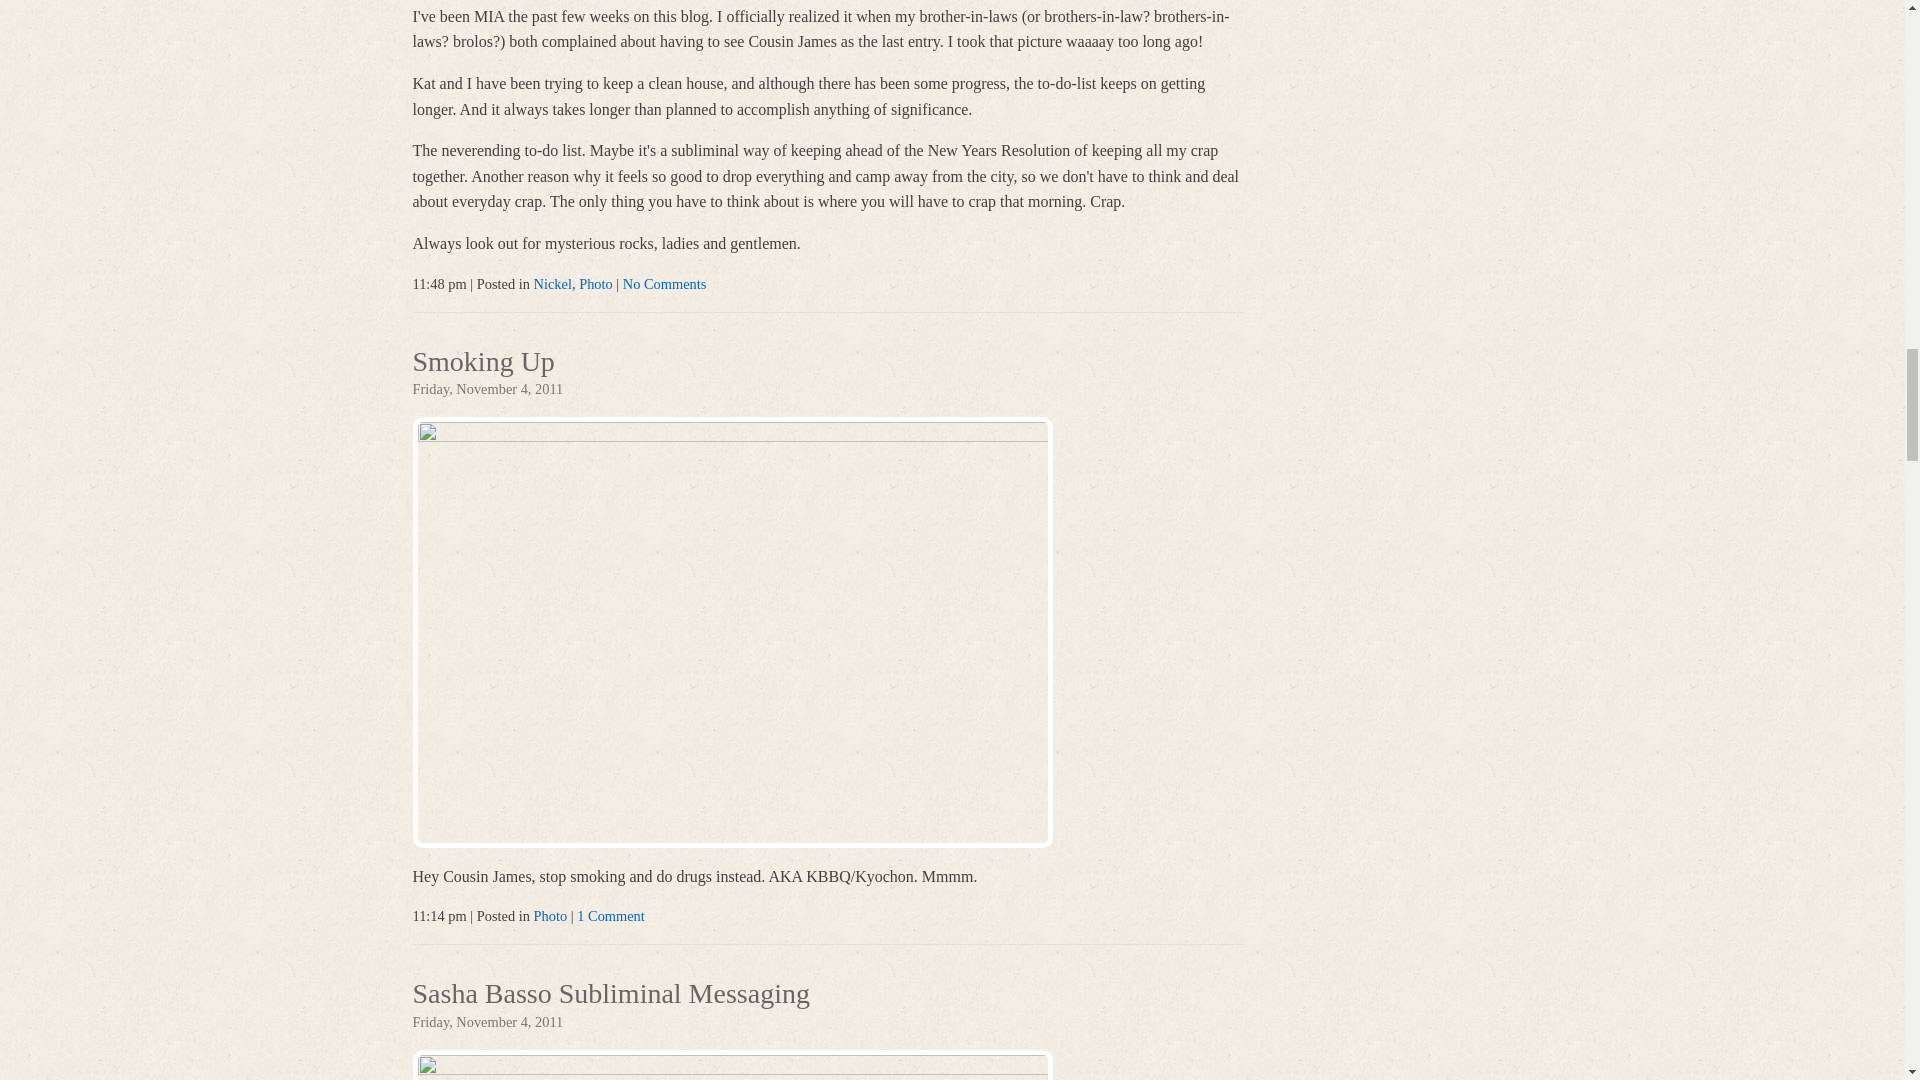 This screenshot has width=1920, height=1080. I want to click on 1 Comment, so click(611, 916).